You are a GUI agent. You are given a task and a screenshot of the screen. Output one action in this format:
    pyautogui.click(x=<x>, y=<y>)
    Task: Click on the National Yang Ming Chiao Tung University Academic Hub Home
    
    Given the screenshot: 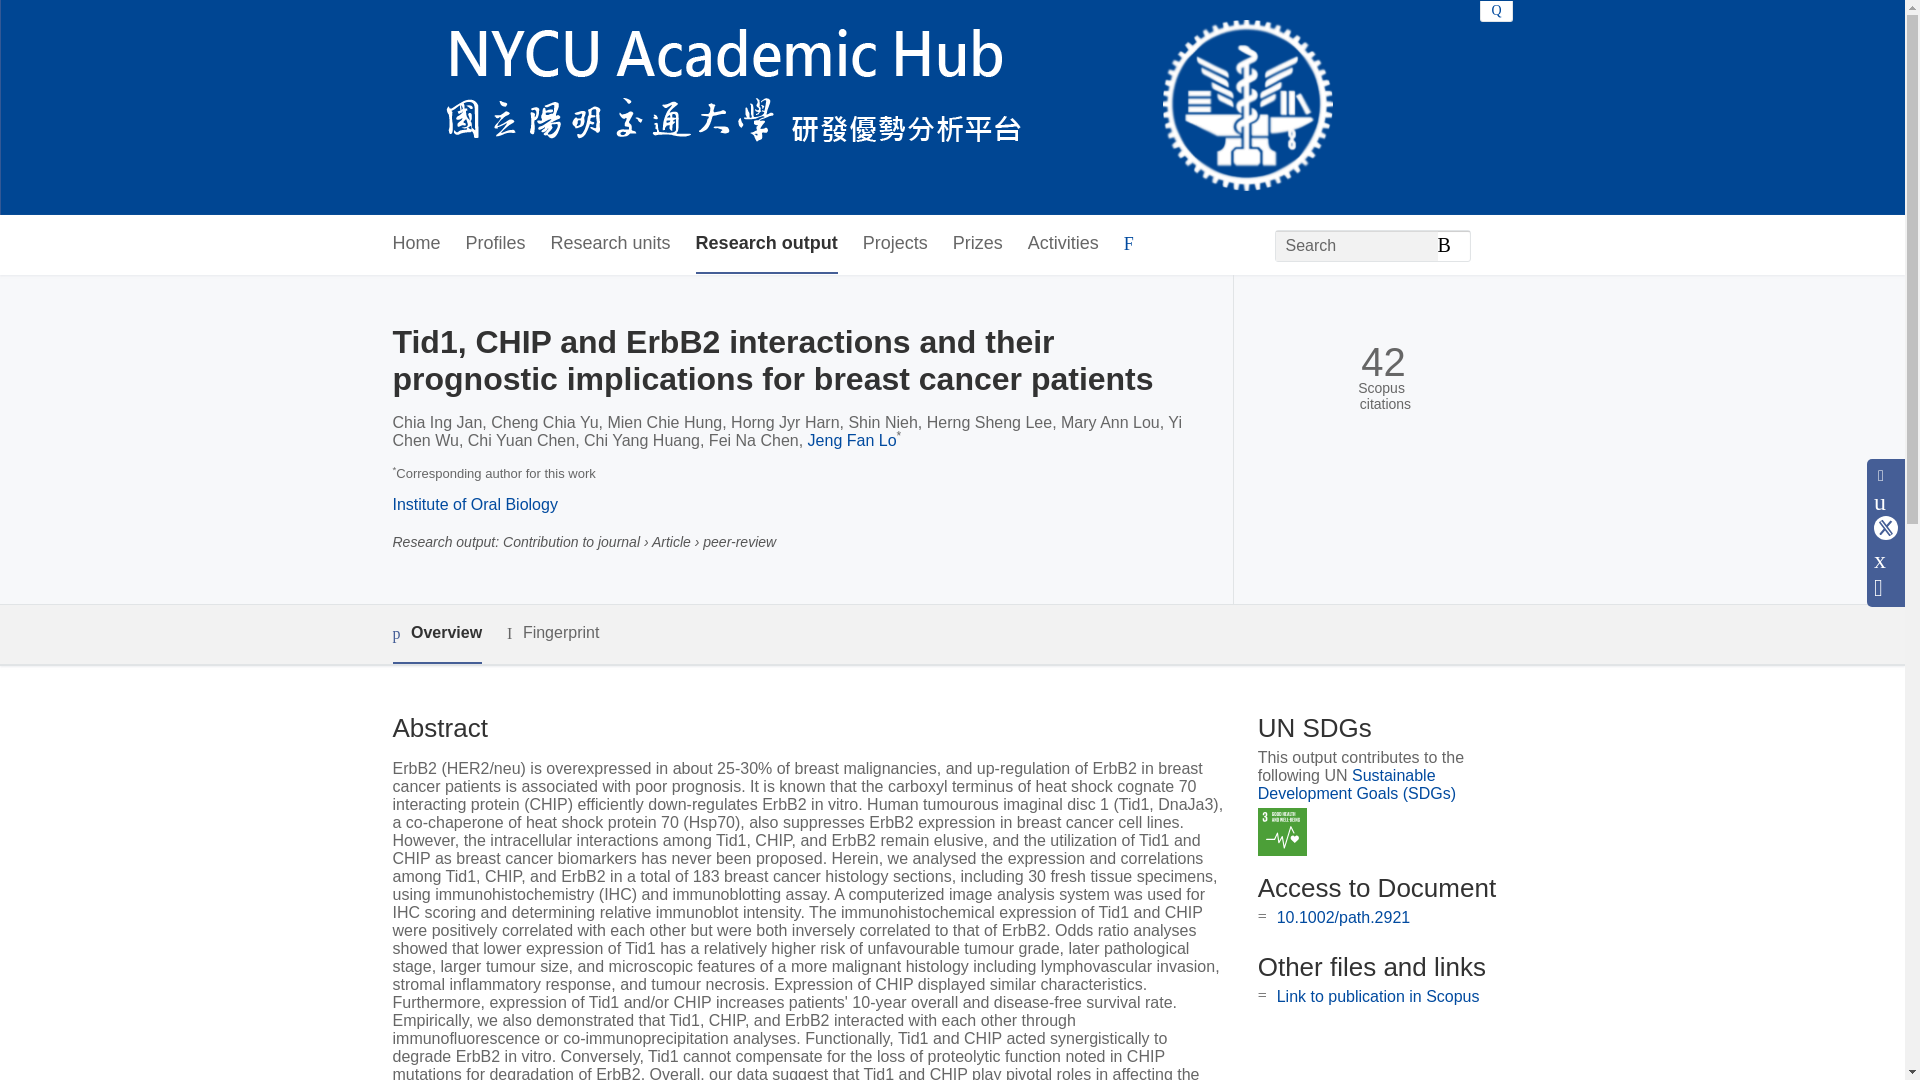 What is the action you would take?
    pyautogui.click(x=862, y=108)
    